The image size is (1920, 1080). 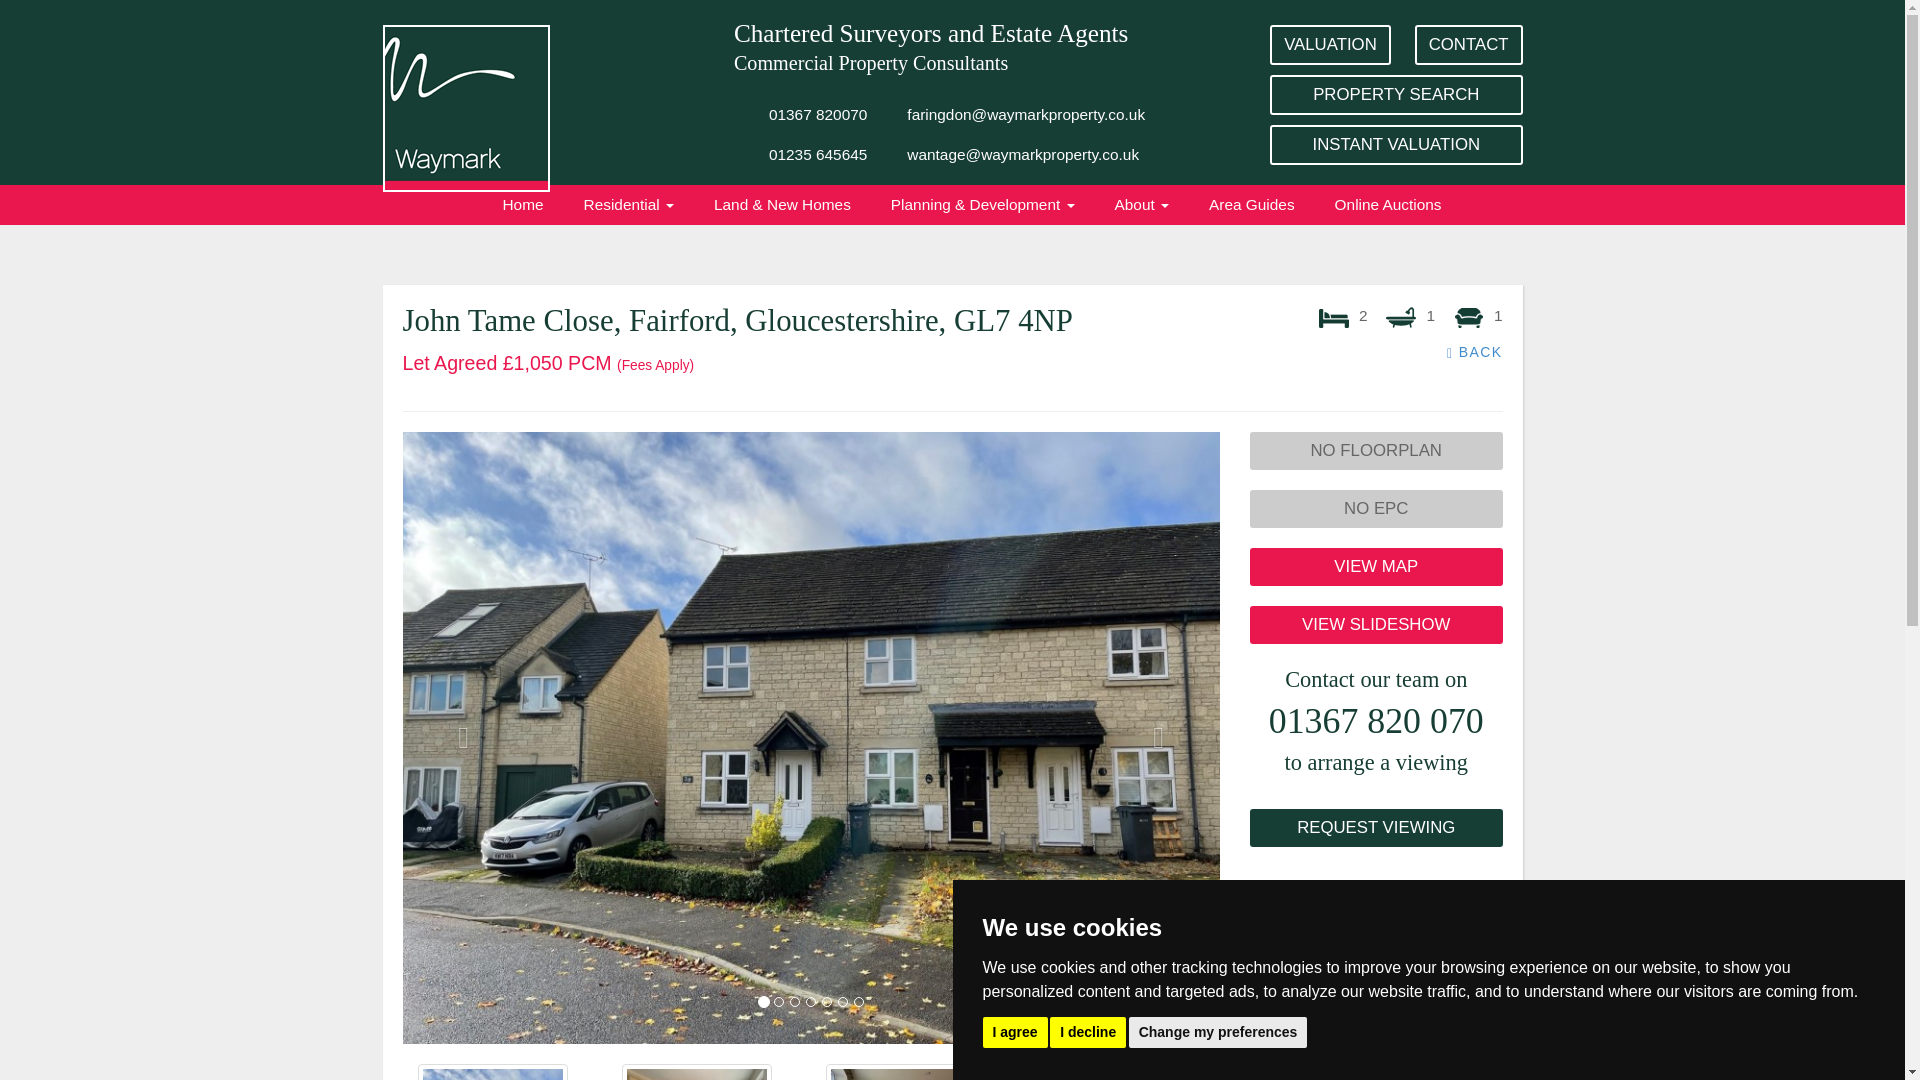 I want to click on I decline, so click(x=1088, y=1031).